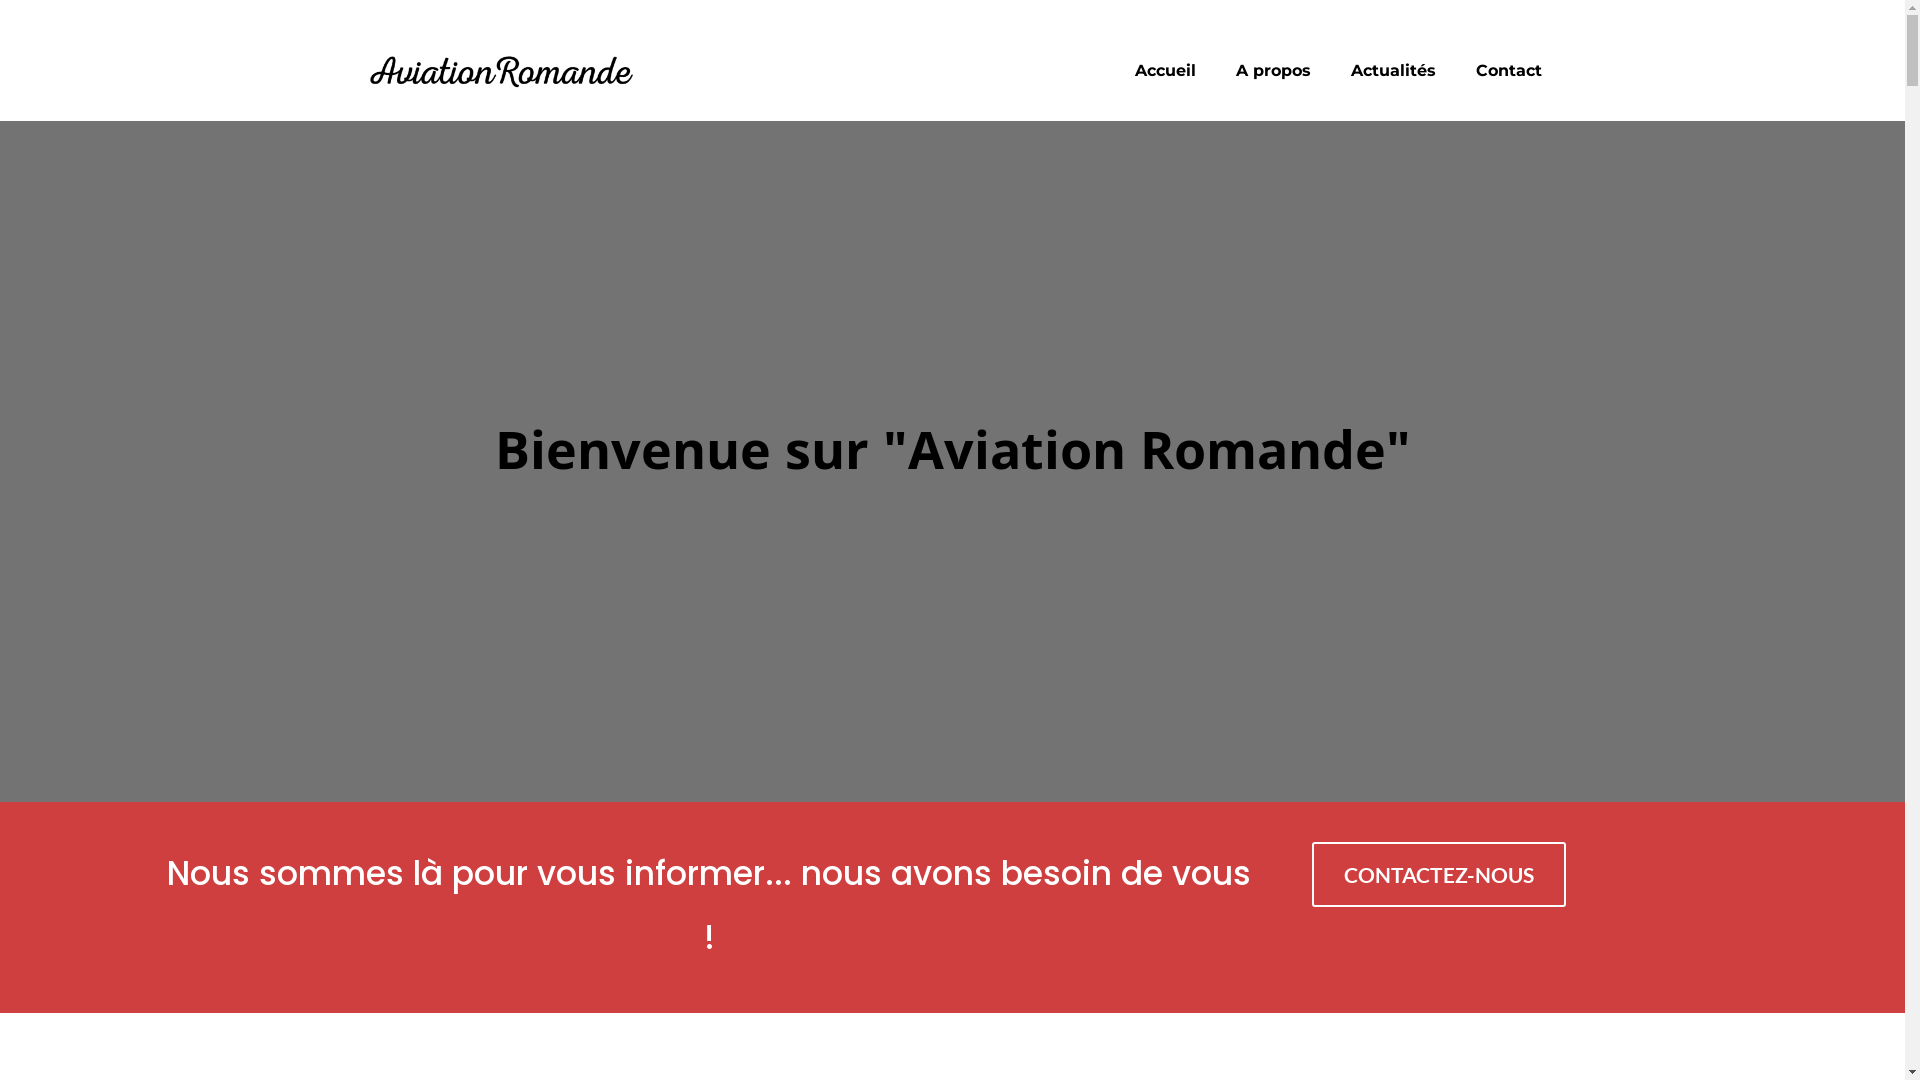 Image resolution: width=1920 pixels, height=1080 pixels. What do you see at coordinates (1166, 71) in the screenshot?
I see `Accueil` at bounding box center [1166, 71].